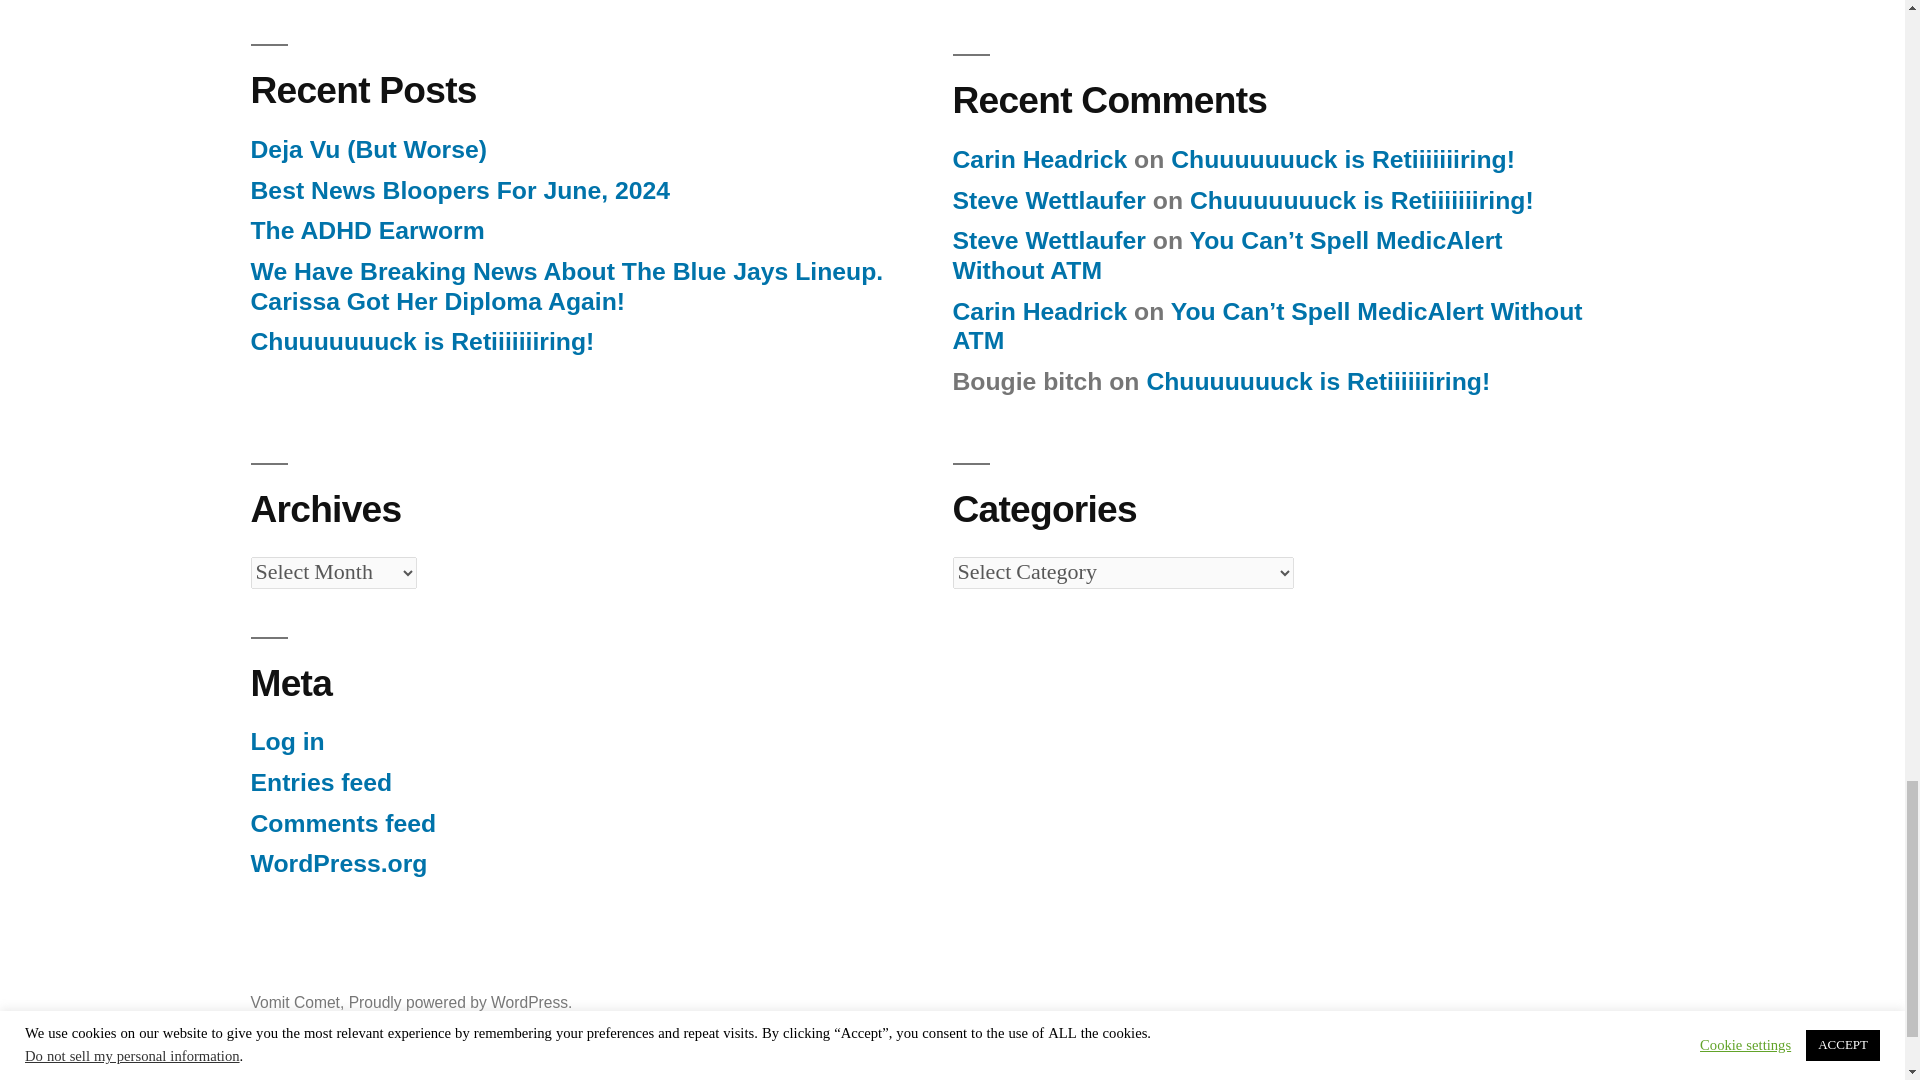 This screenshot has height=1080, width=1920. I want to click on Carin Headrick, so click(1040, 158).